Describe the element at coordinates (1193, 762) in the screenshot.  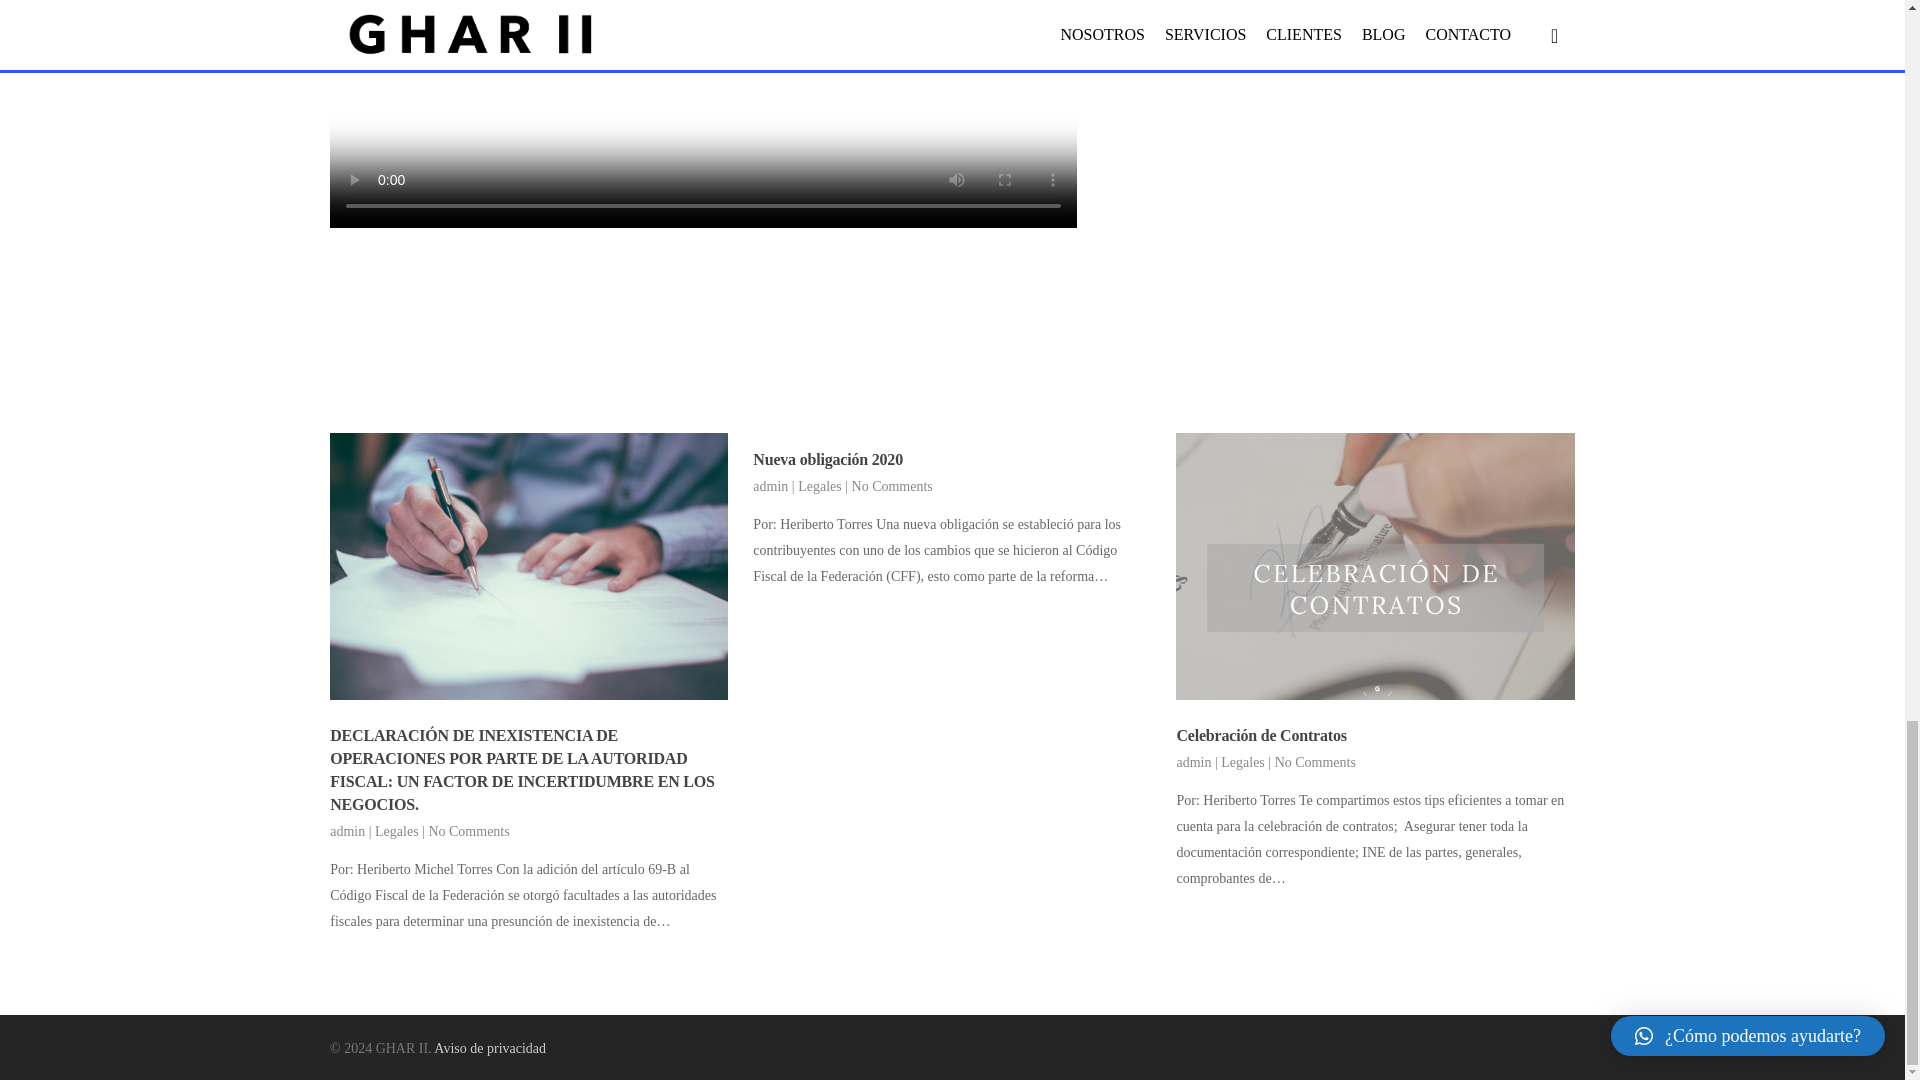
I see `admin` at that location.